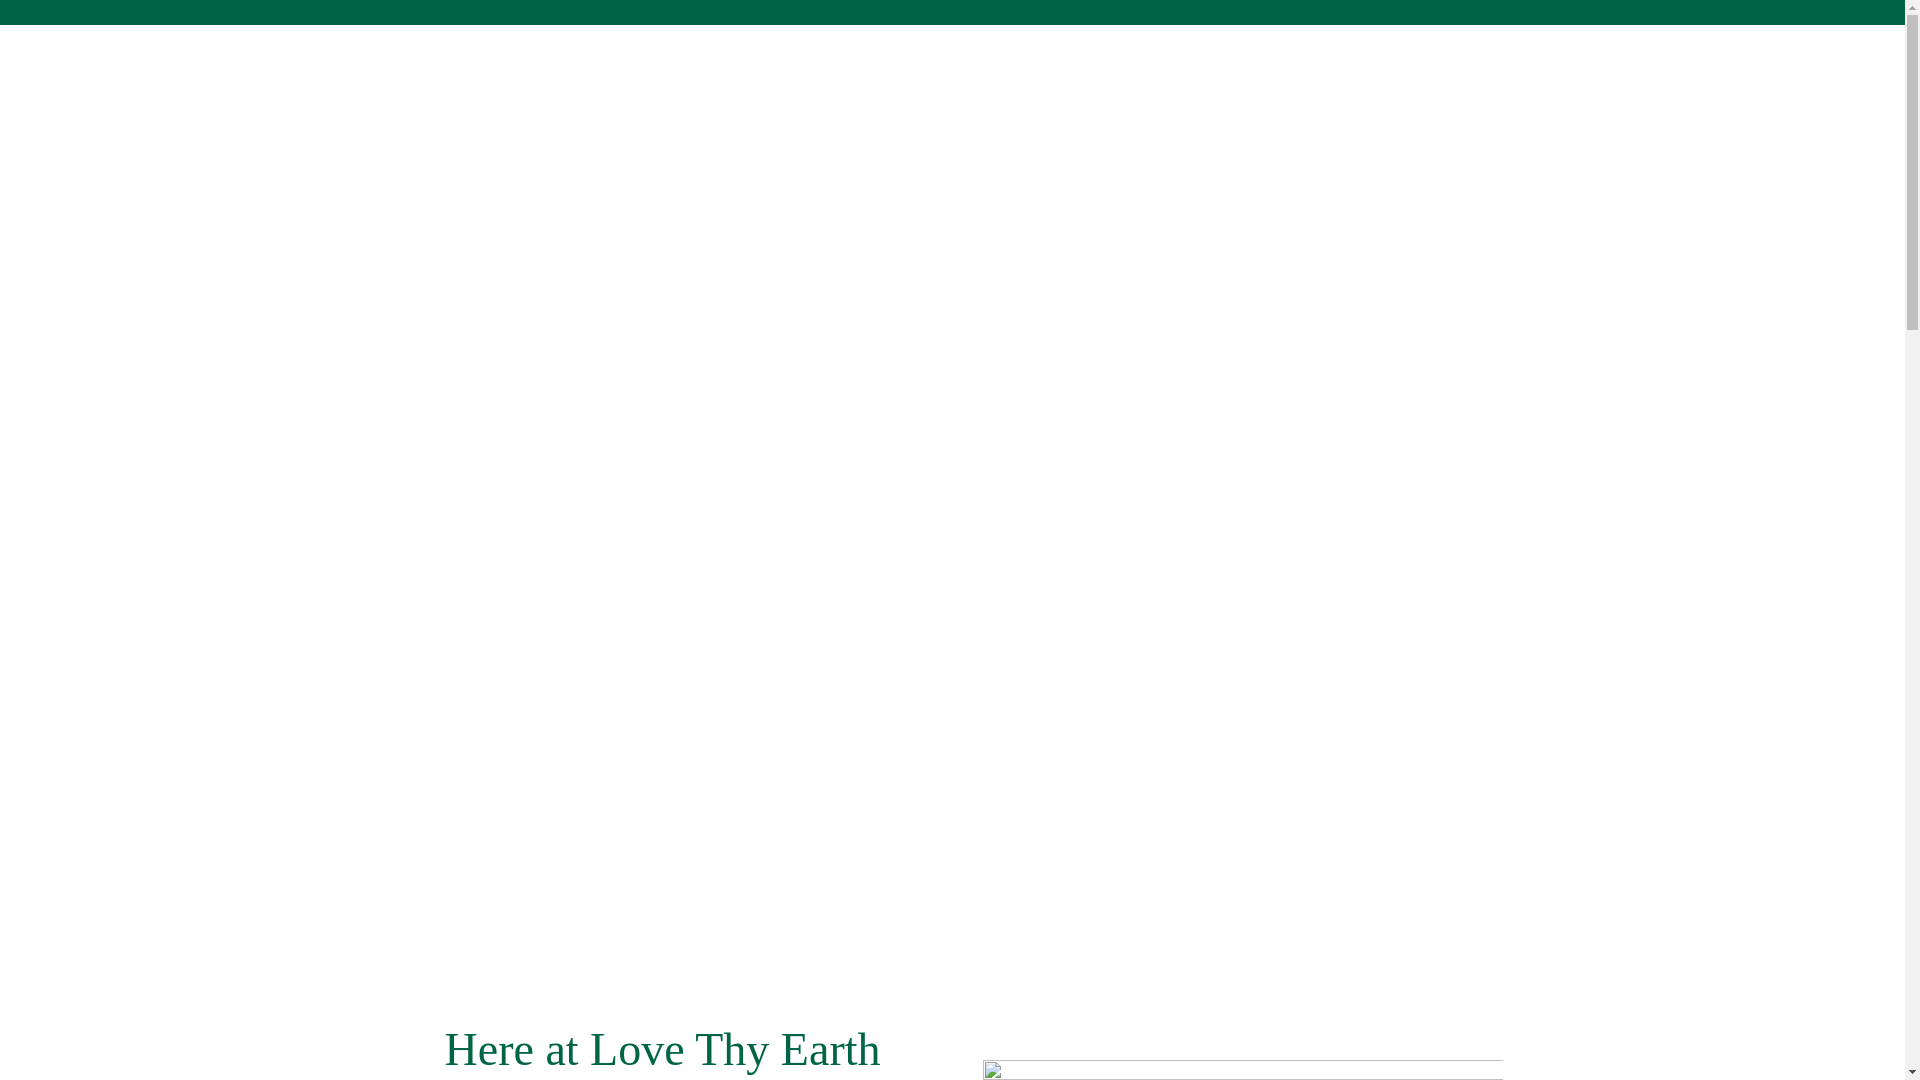  What do you see at coordinates (996, 85) in the screenshot?
I see `OUR STORY` at bounding box center [996, 85].